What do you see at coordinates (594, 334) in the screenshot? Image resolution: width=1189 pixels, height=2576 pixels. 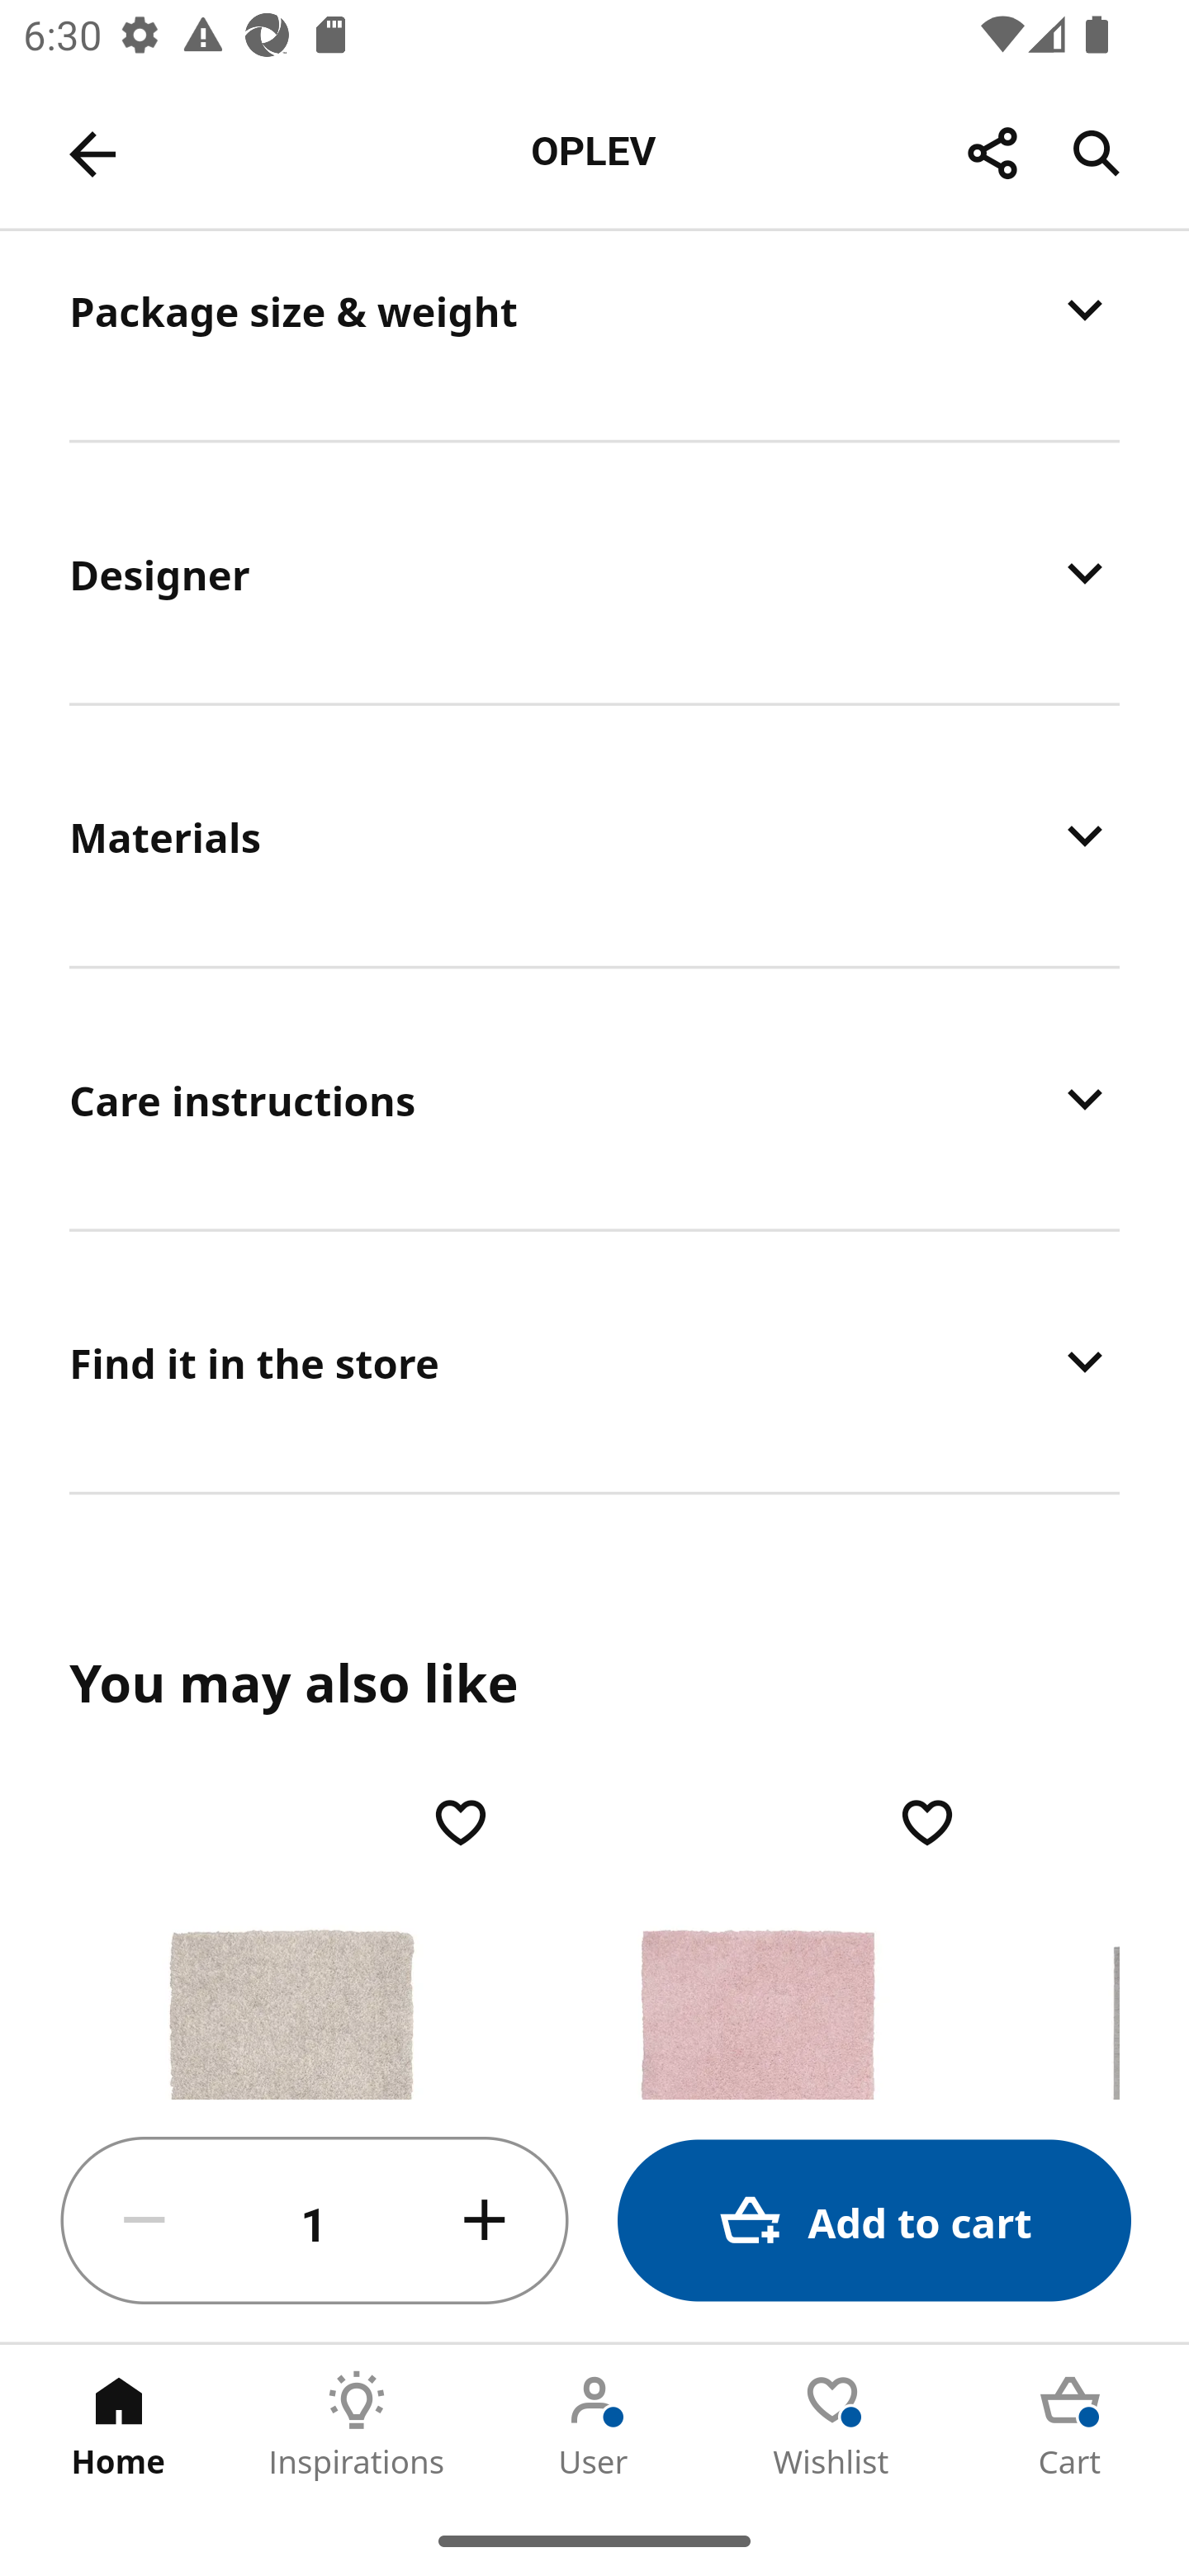 I see `Package size & weight` at bounding box center [594, 334].